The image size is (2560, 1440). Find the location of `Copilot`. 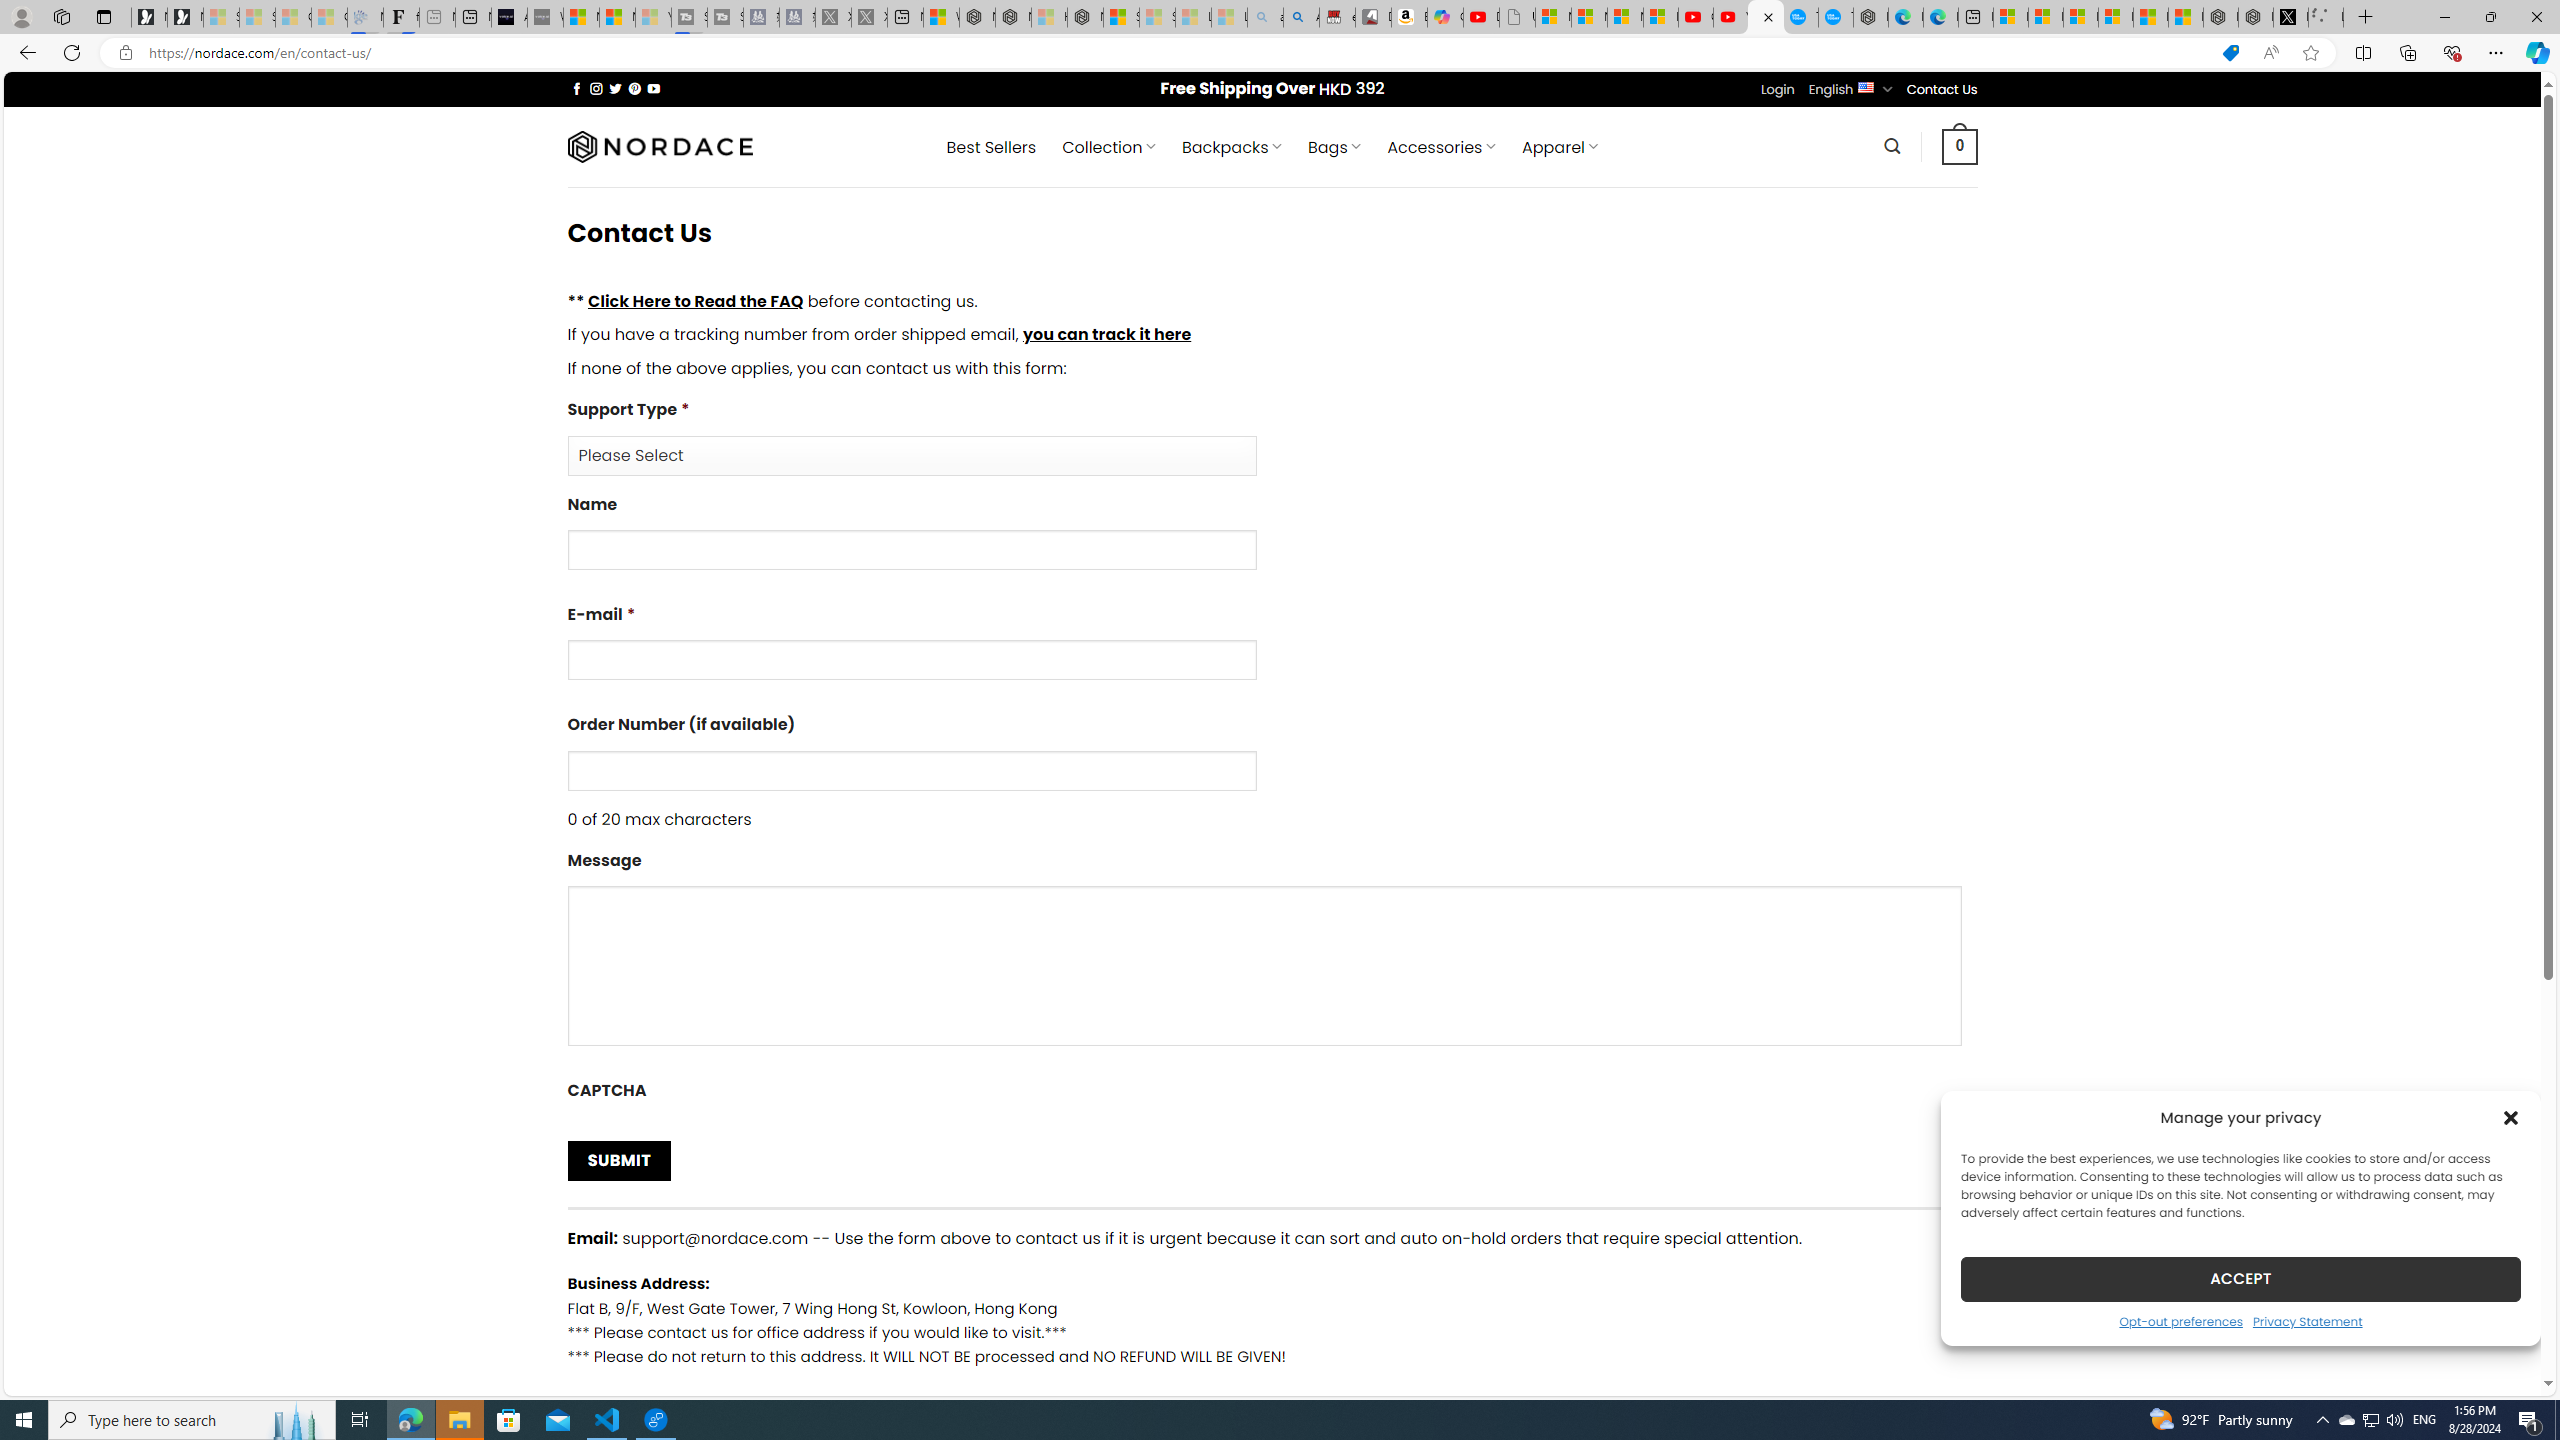

Copilot is located at coordinates (1445, 17).